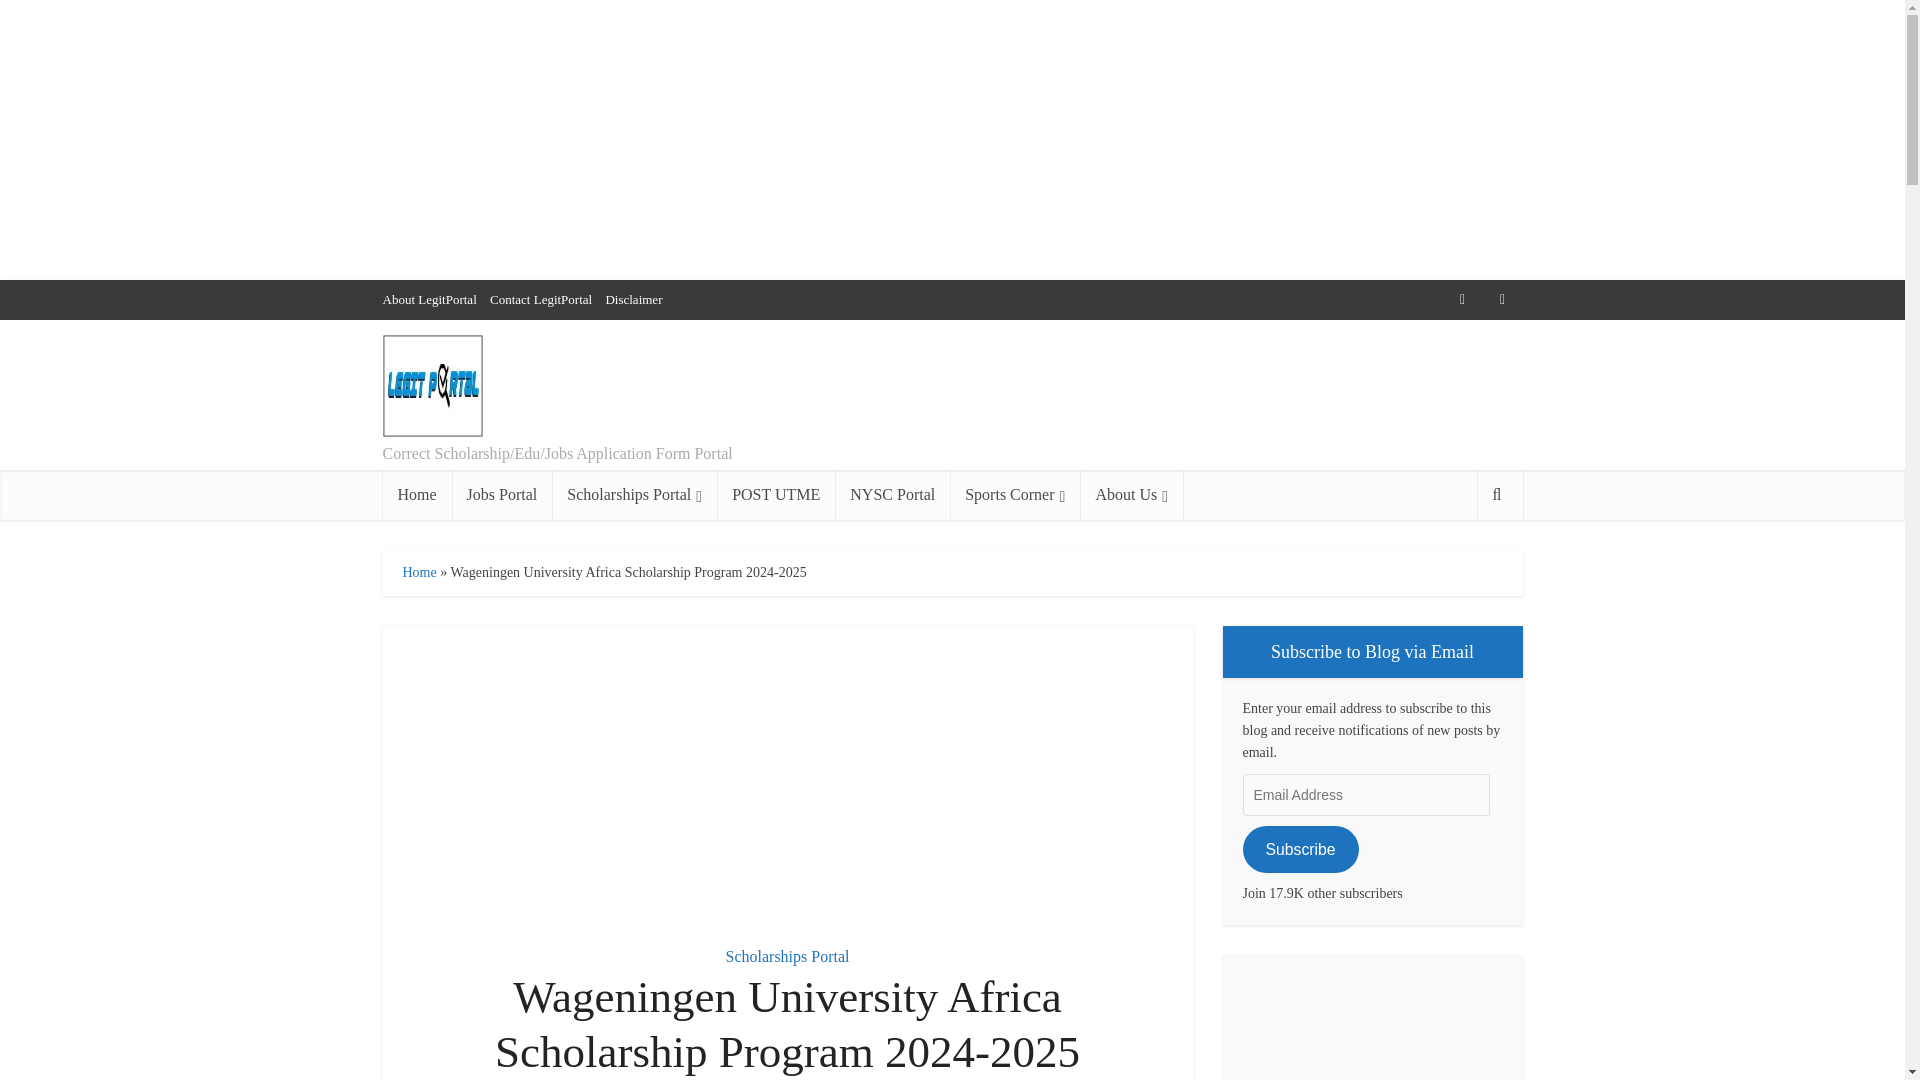 The image size is (1920, 1080). Describe the element at coordinates (429, 298) in the screenshot. I see `About LegitPortal` at that location.